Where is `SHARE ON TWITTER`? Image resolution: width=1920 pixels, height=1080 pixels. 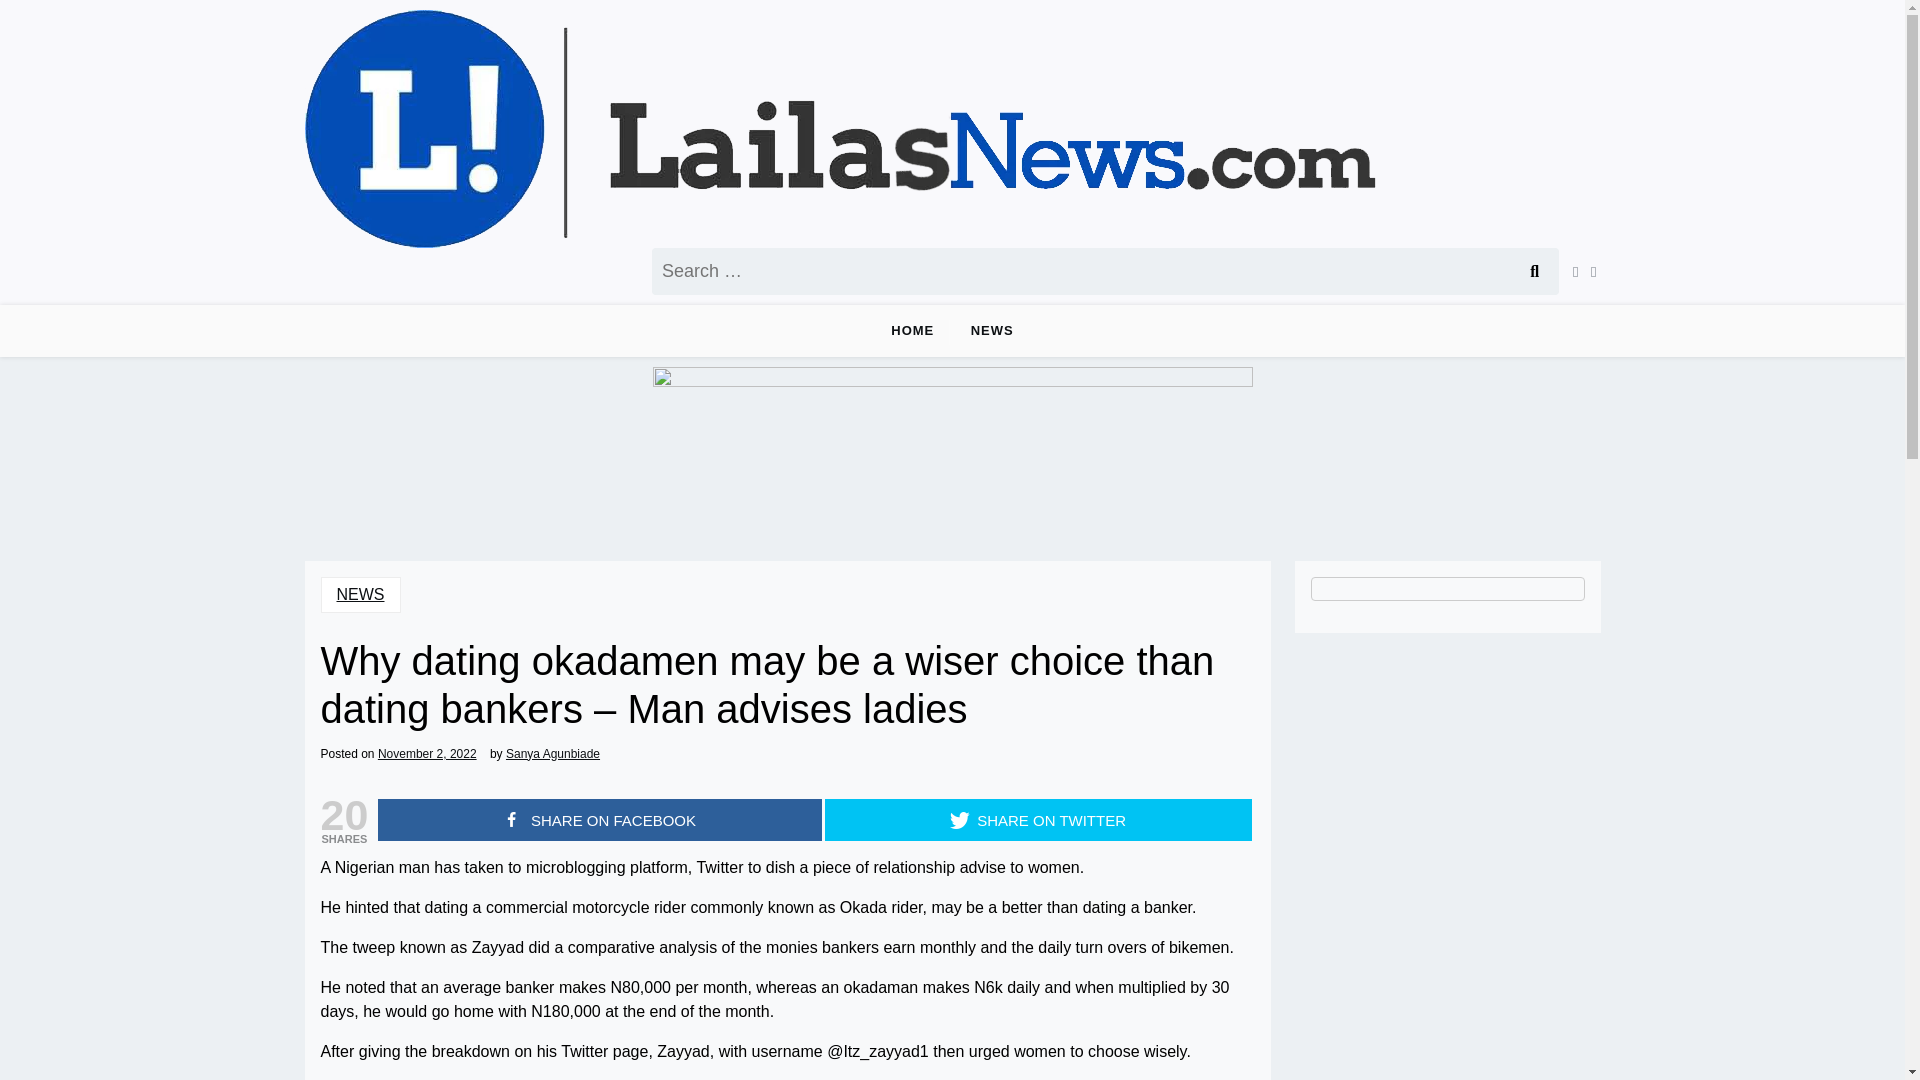
SHARE ON TWITTER is located at coordinates (1037, 819).